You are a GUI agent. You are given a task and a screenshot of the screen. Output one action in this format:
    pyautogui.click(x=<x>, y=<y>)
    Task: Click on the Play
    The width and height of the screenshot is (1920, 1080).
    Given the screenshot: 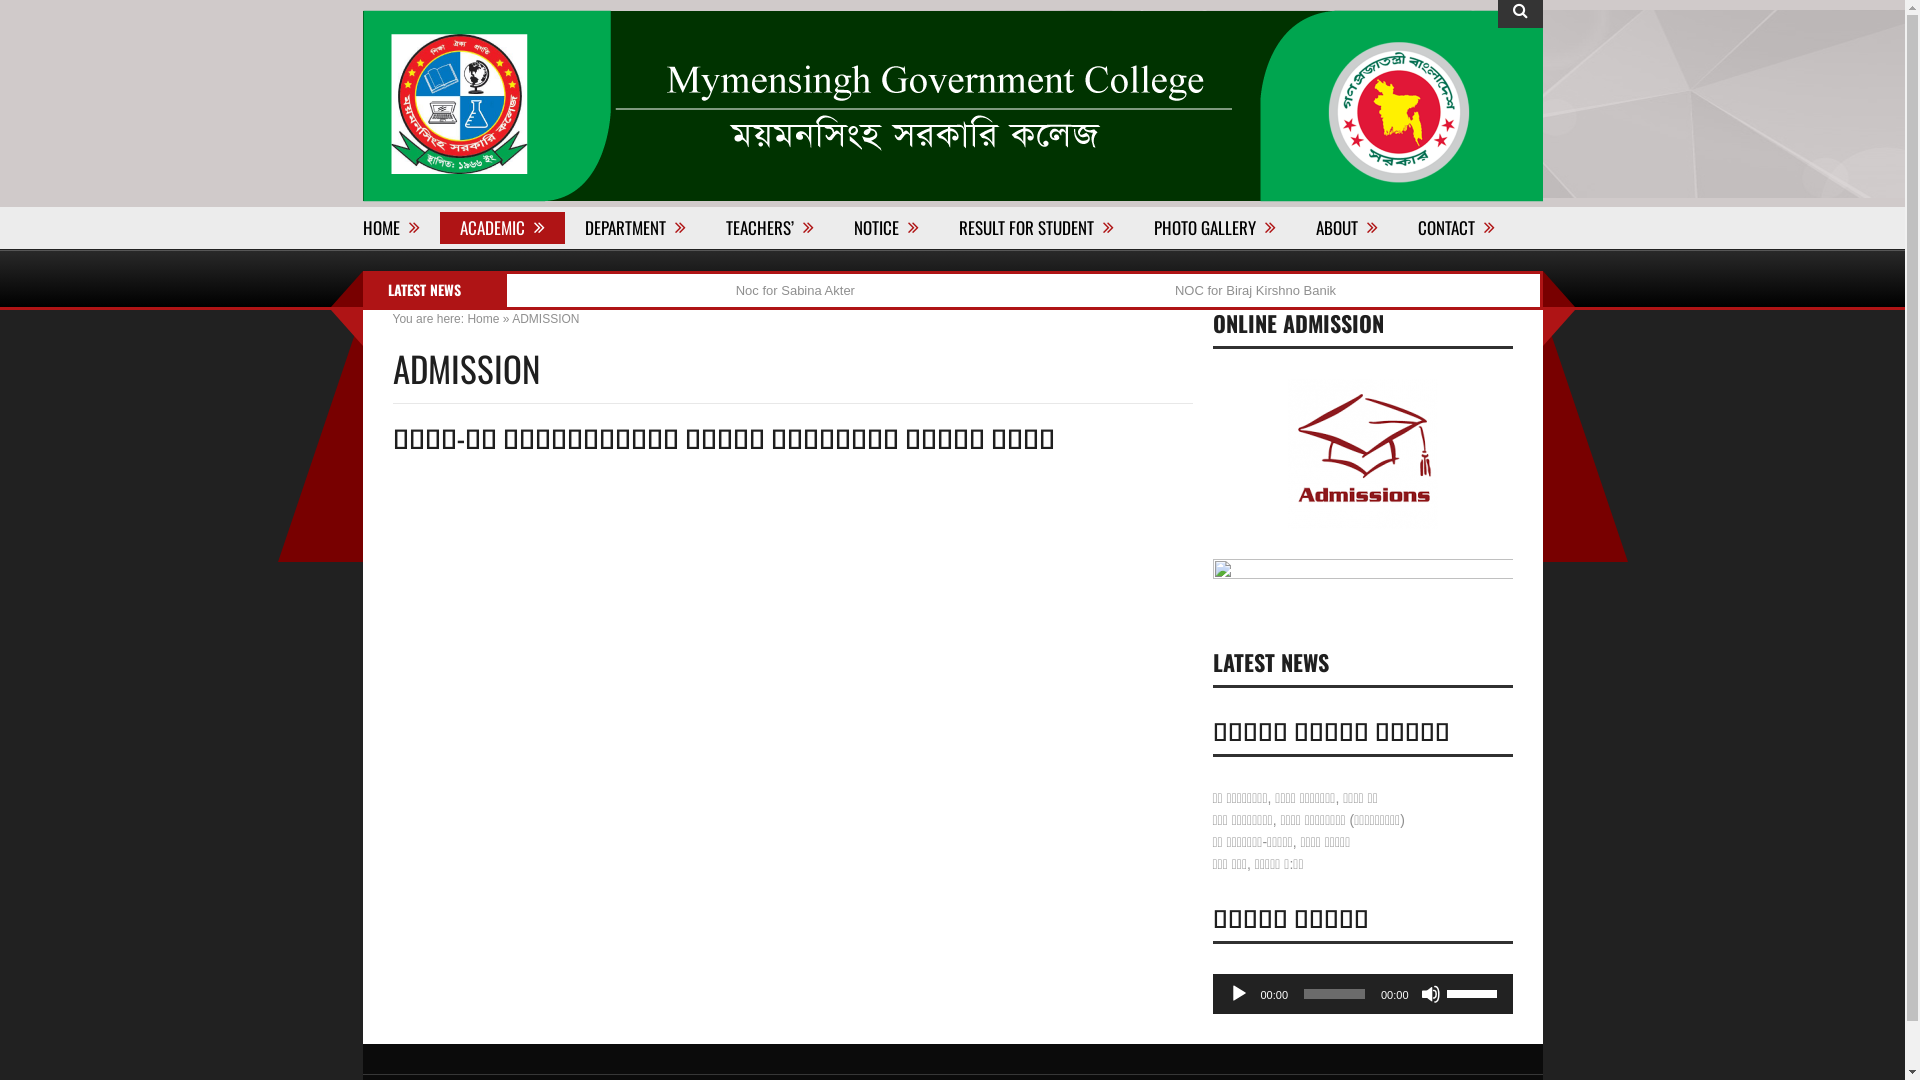 What is the action you would take?
    pyautogui.click(x=1238, y=994)
    